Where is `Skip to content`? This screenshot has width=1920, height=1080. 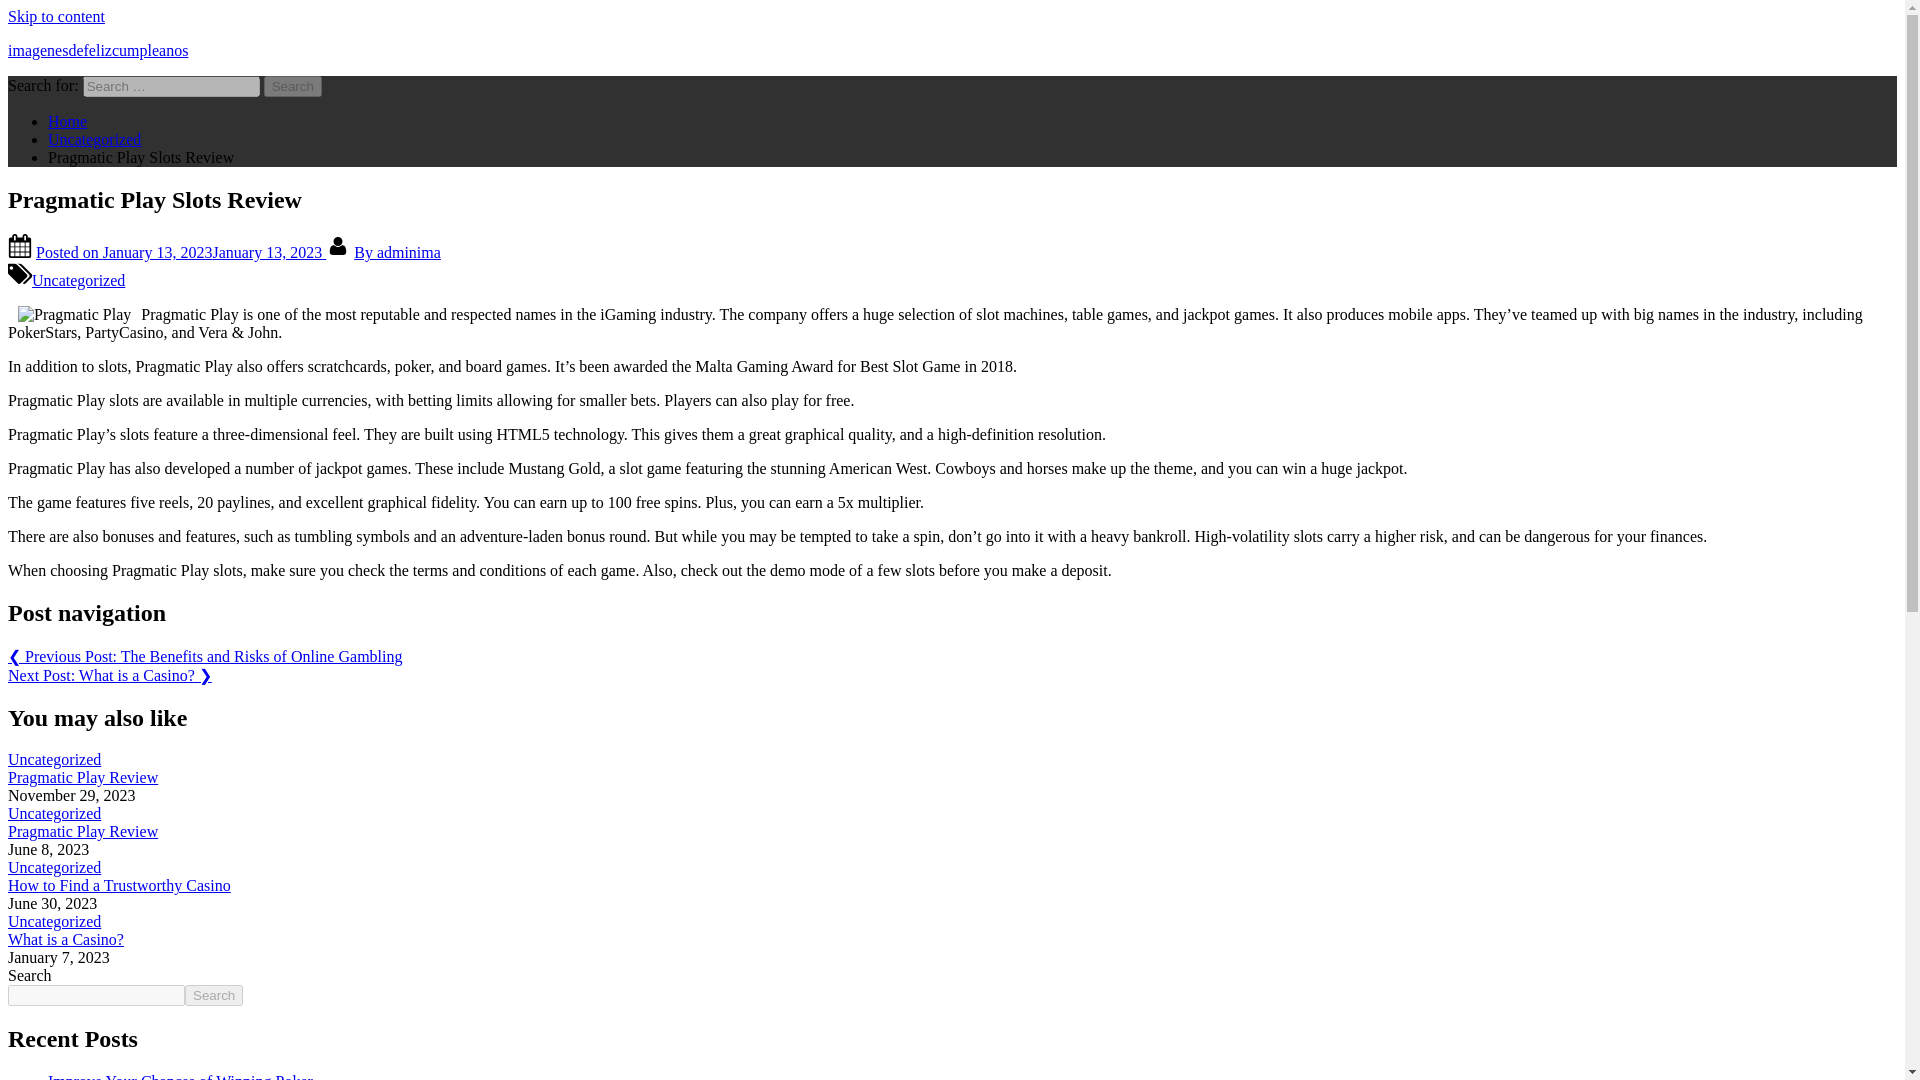 Skip to content is located at coordinates (56, 16).